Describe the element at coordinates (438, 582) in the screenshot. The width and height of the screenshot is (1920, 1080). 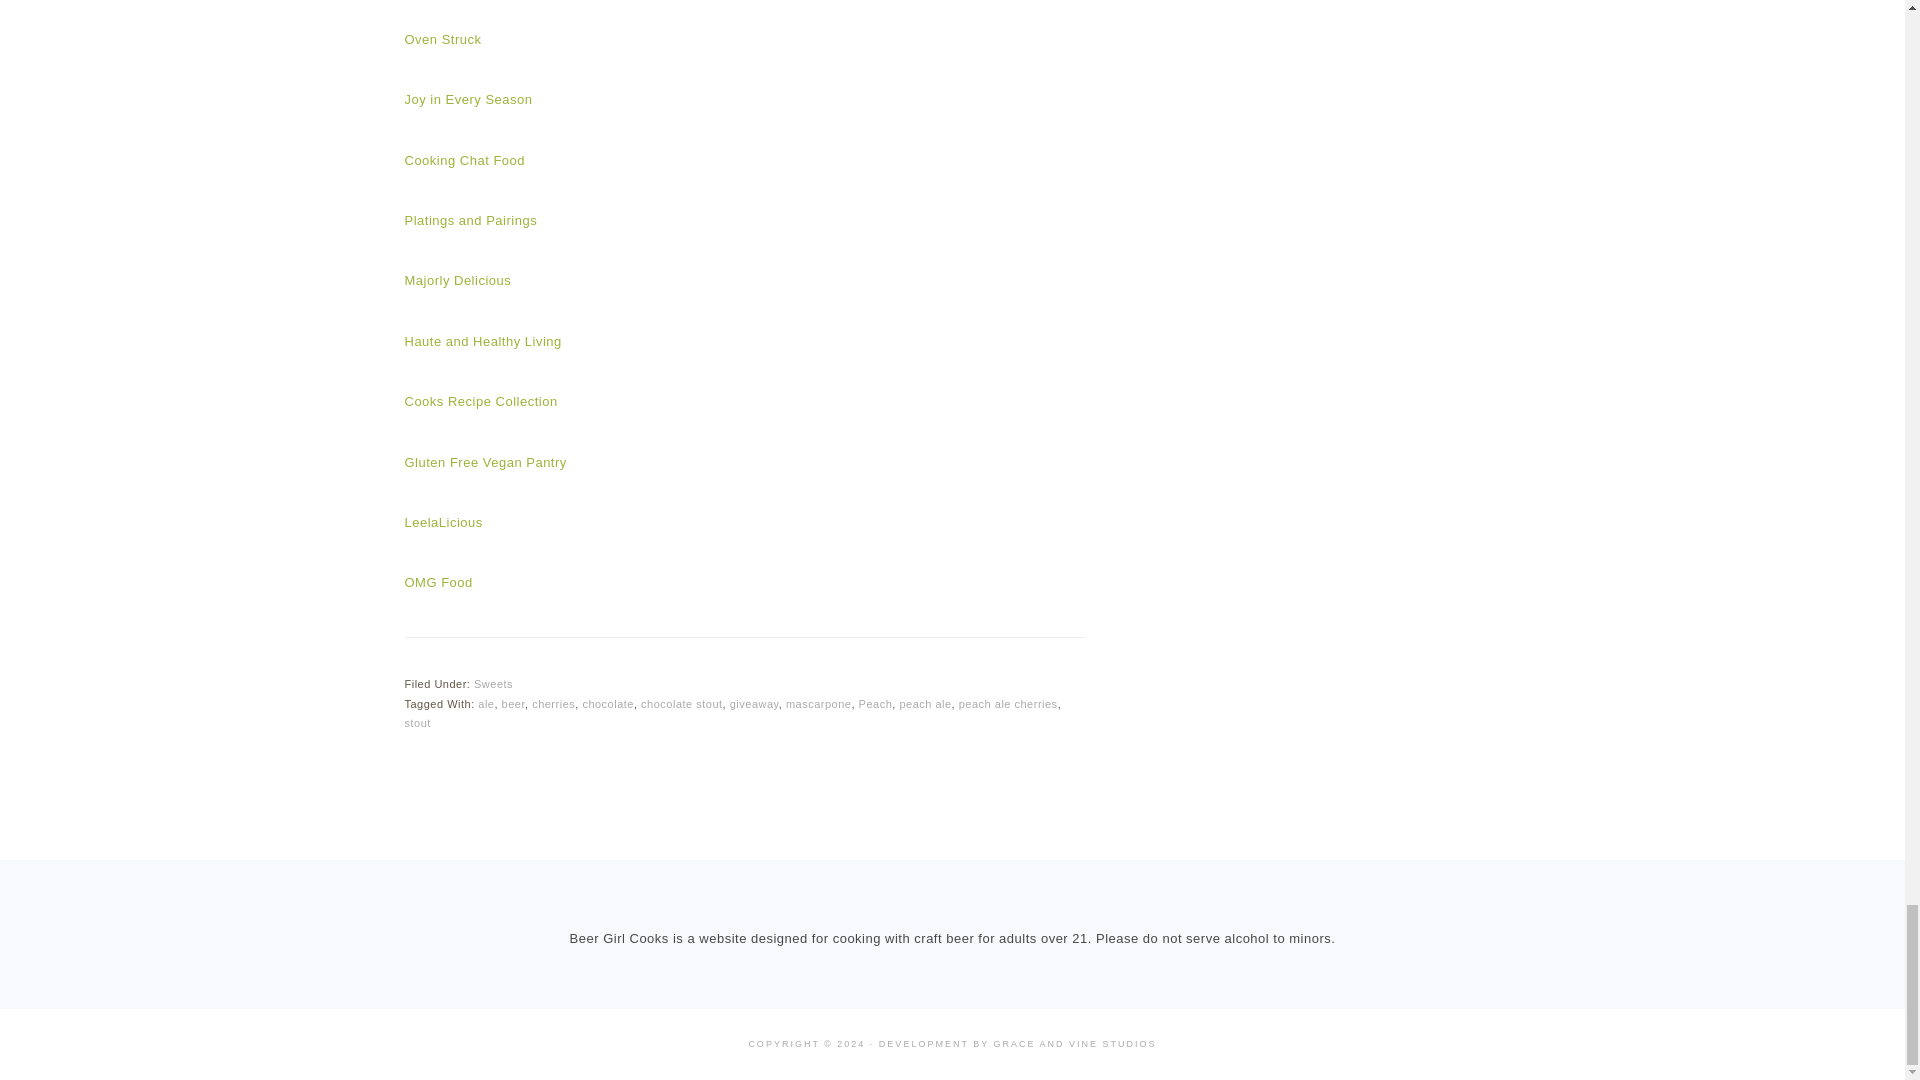
I see `OMG Food` at that location.